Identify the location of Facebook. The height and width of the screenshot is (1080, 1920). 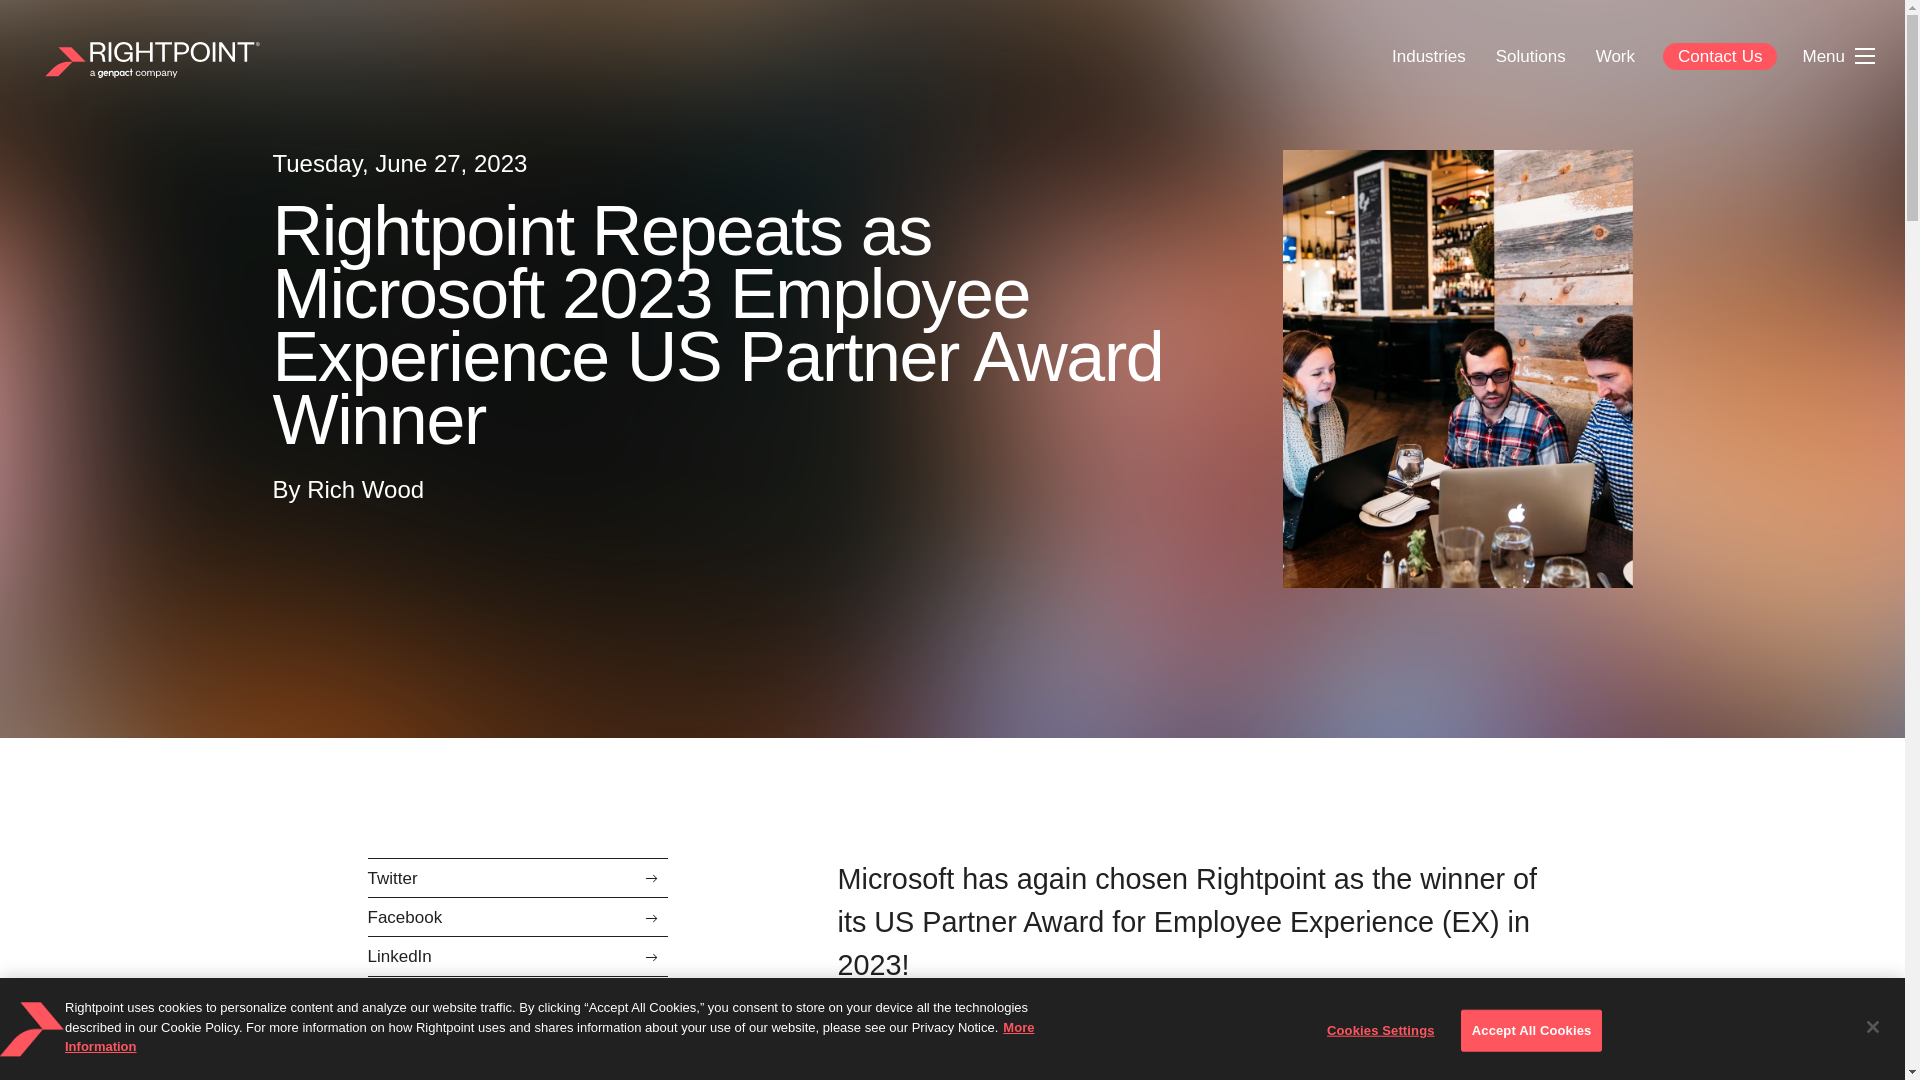
(518, 916).